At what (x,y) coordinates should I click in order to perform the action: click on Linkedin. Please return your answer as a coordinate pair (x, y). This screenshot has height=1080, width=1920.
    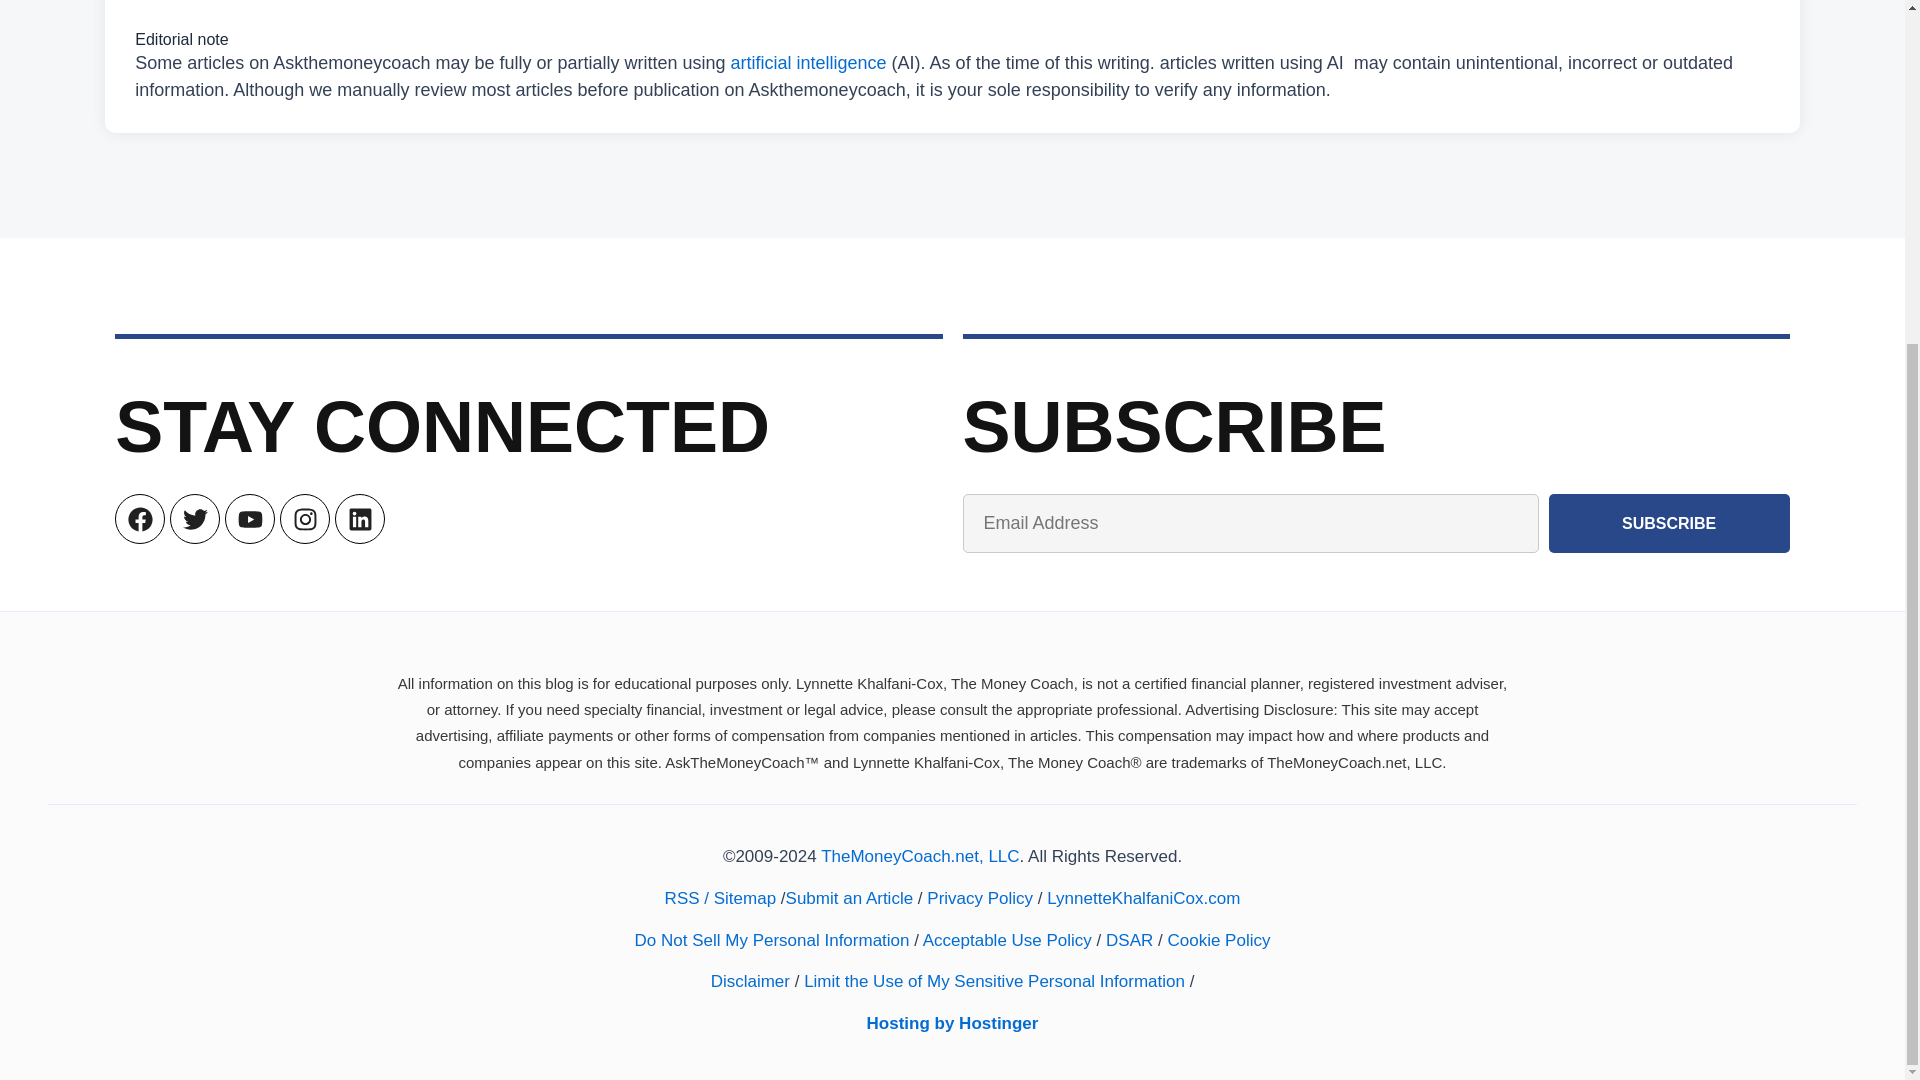
    Looking at the image, I should click on (360, 518).